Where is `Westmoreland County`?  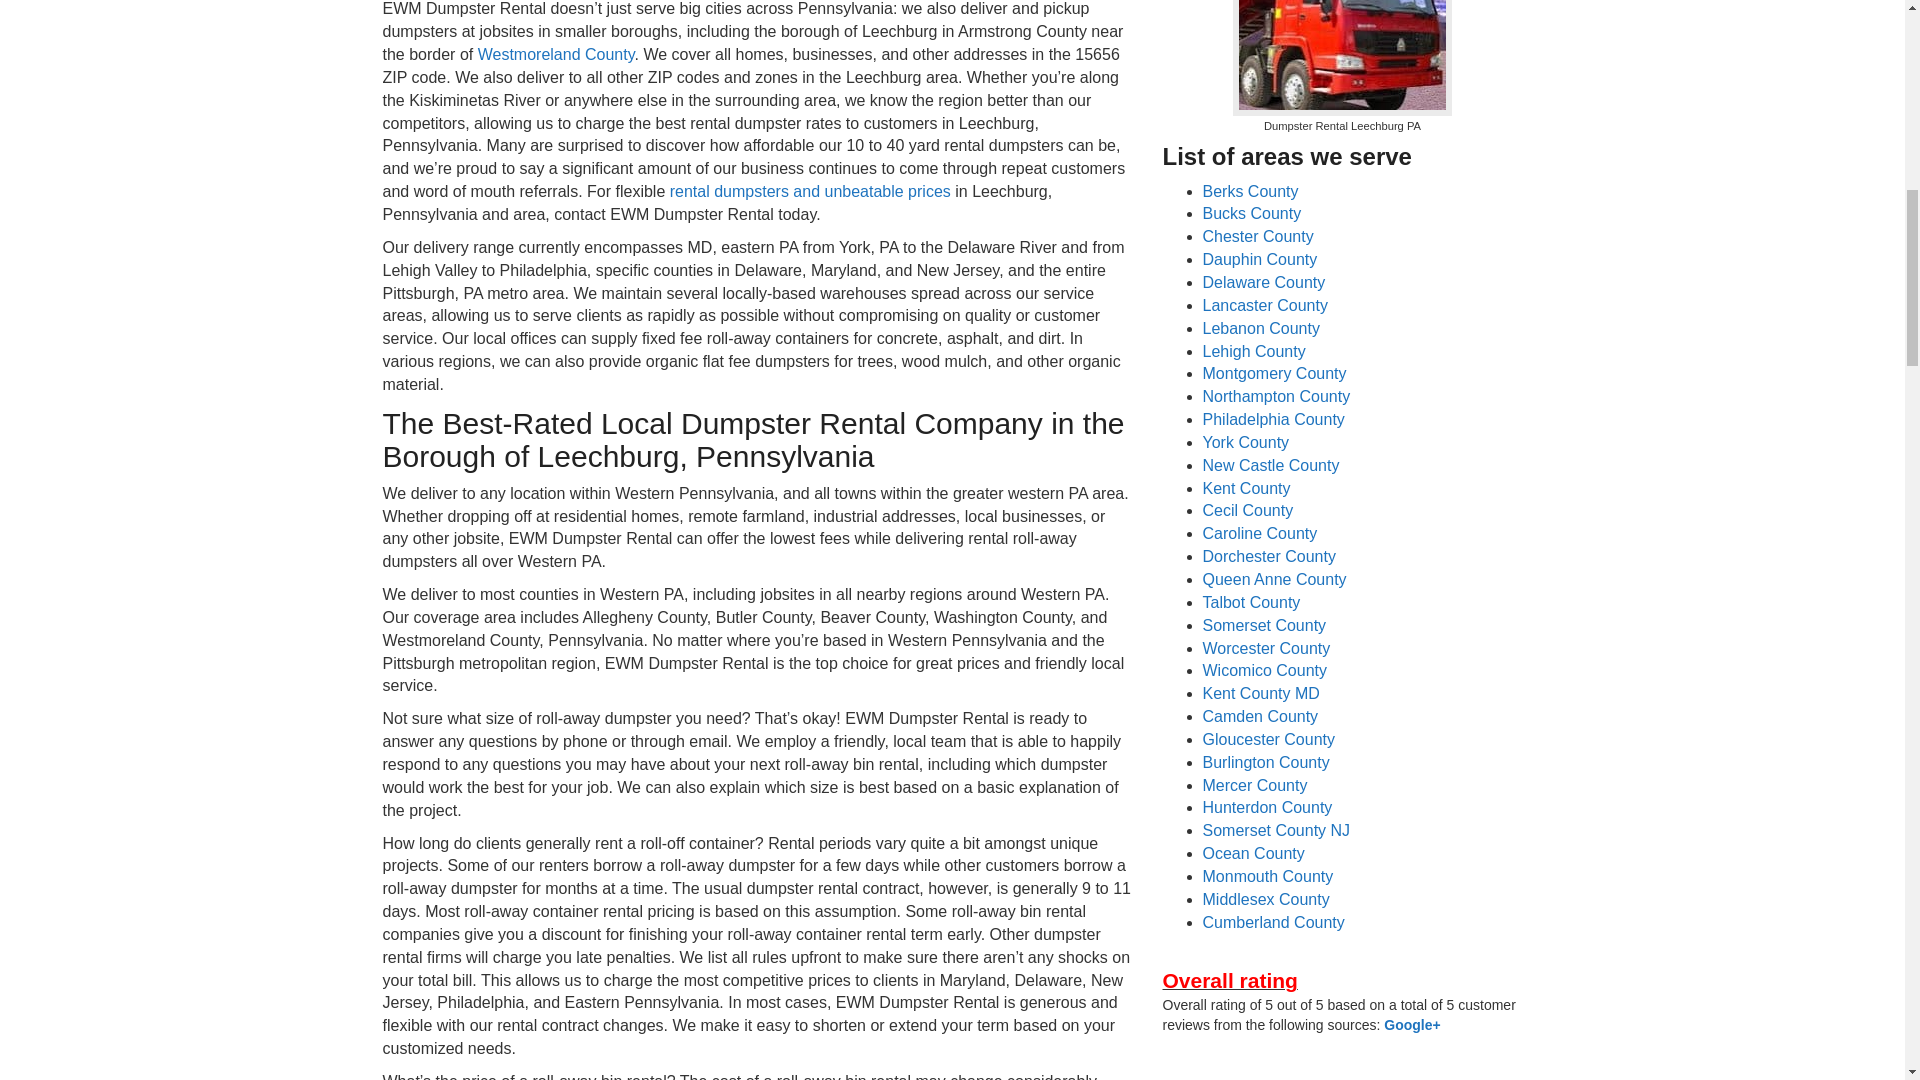 Westmoreland County is located at coordinates (556, 54).